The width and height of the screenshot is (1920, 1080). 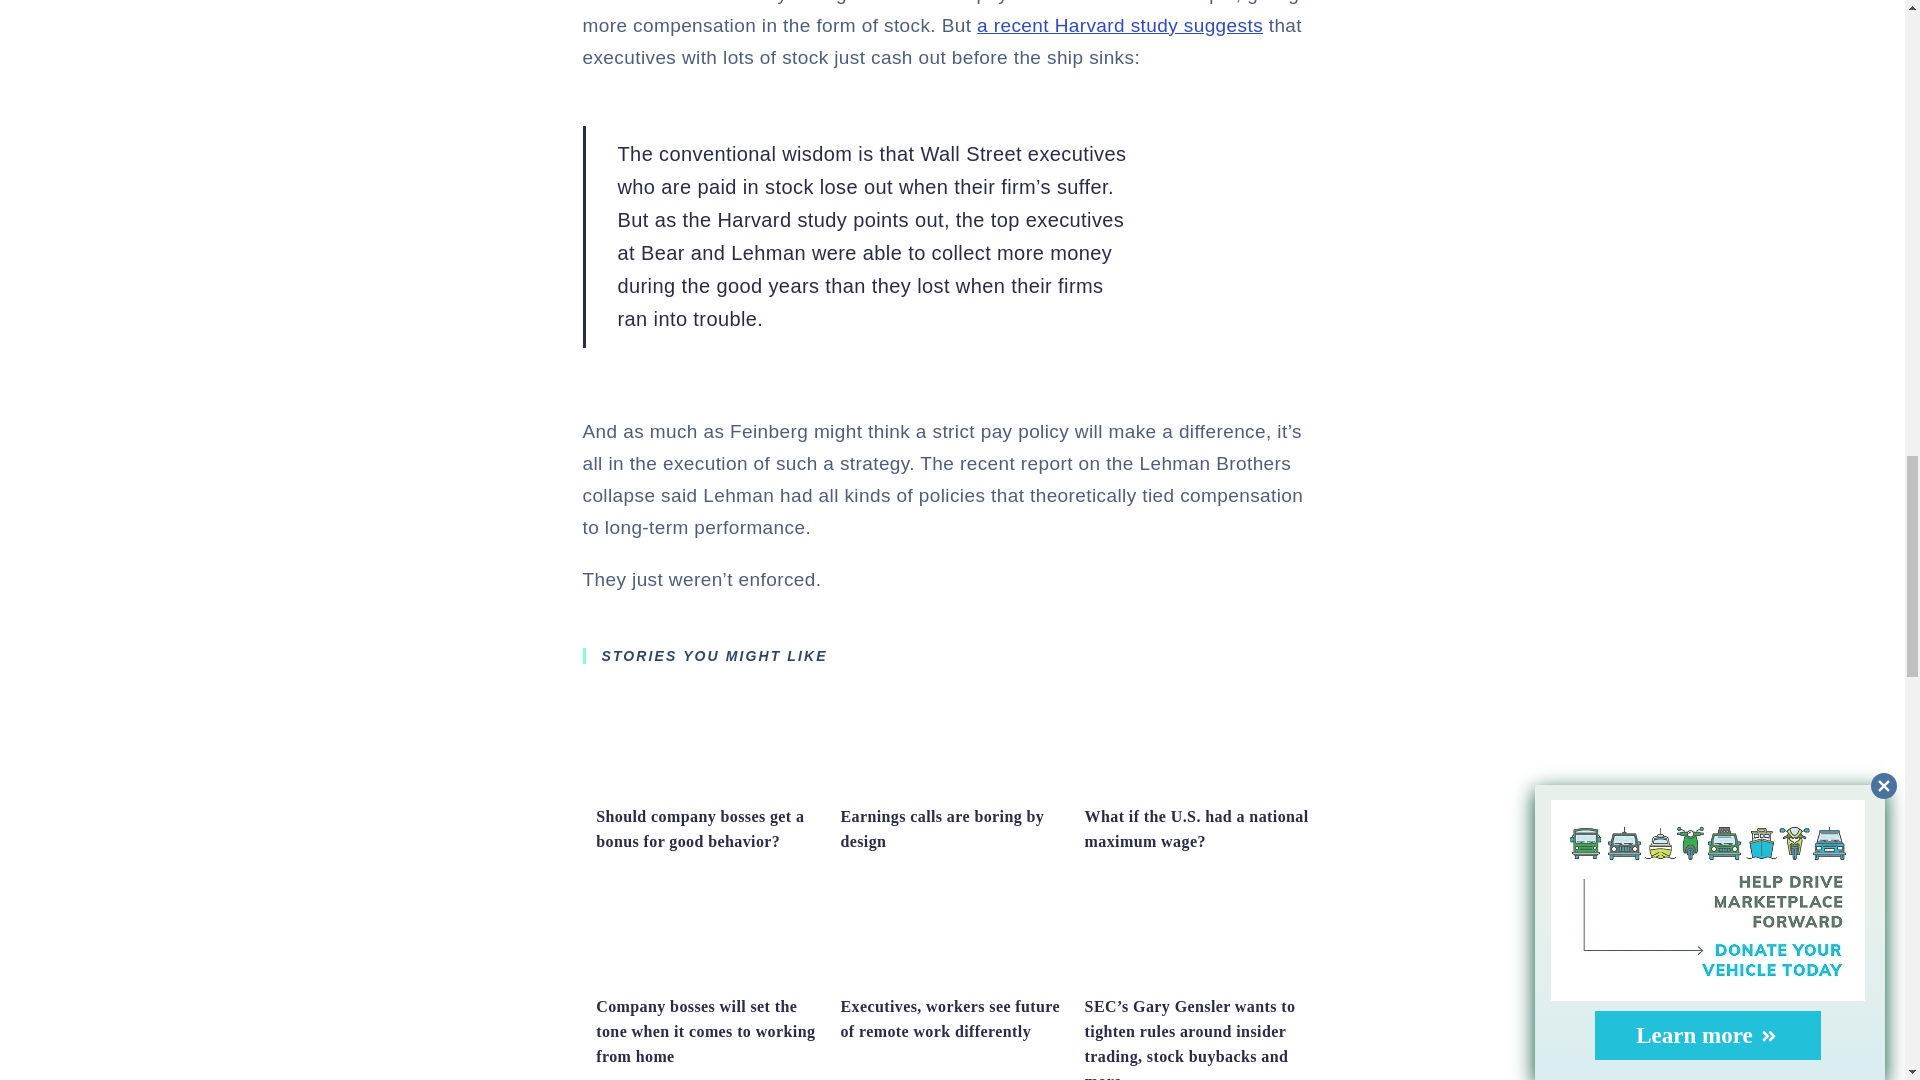 I want to click on Earnings calls are boring by design, so click(x=952, y=787).